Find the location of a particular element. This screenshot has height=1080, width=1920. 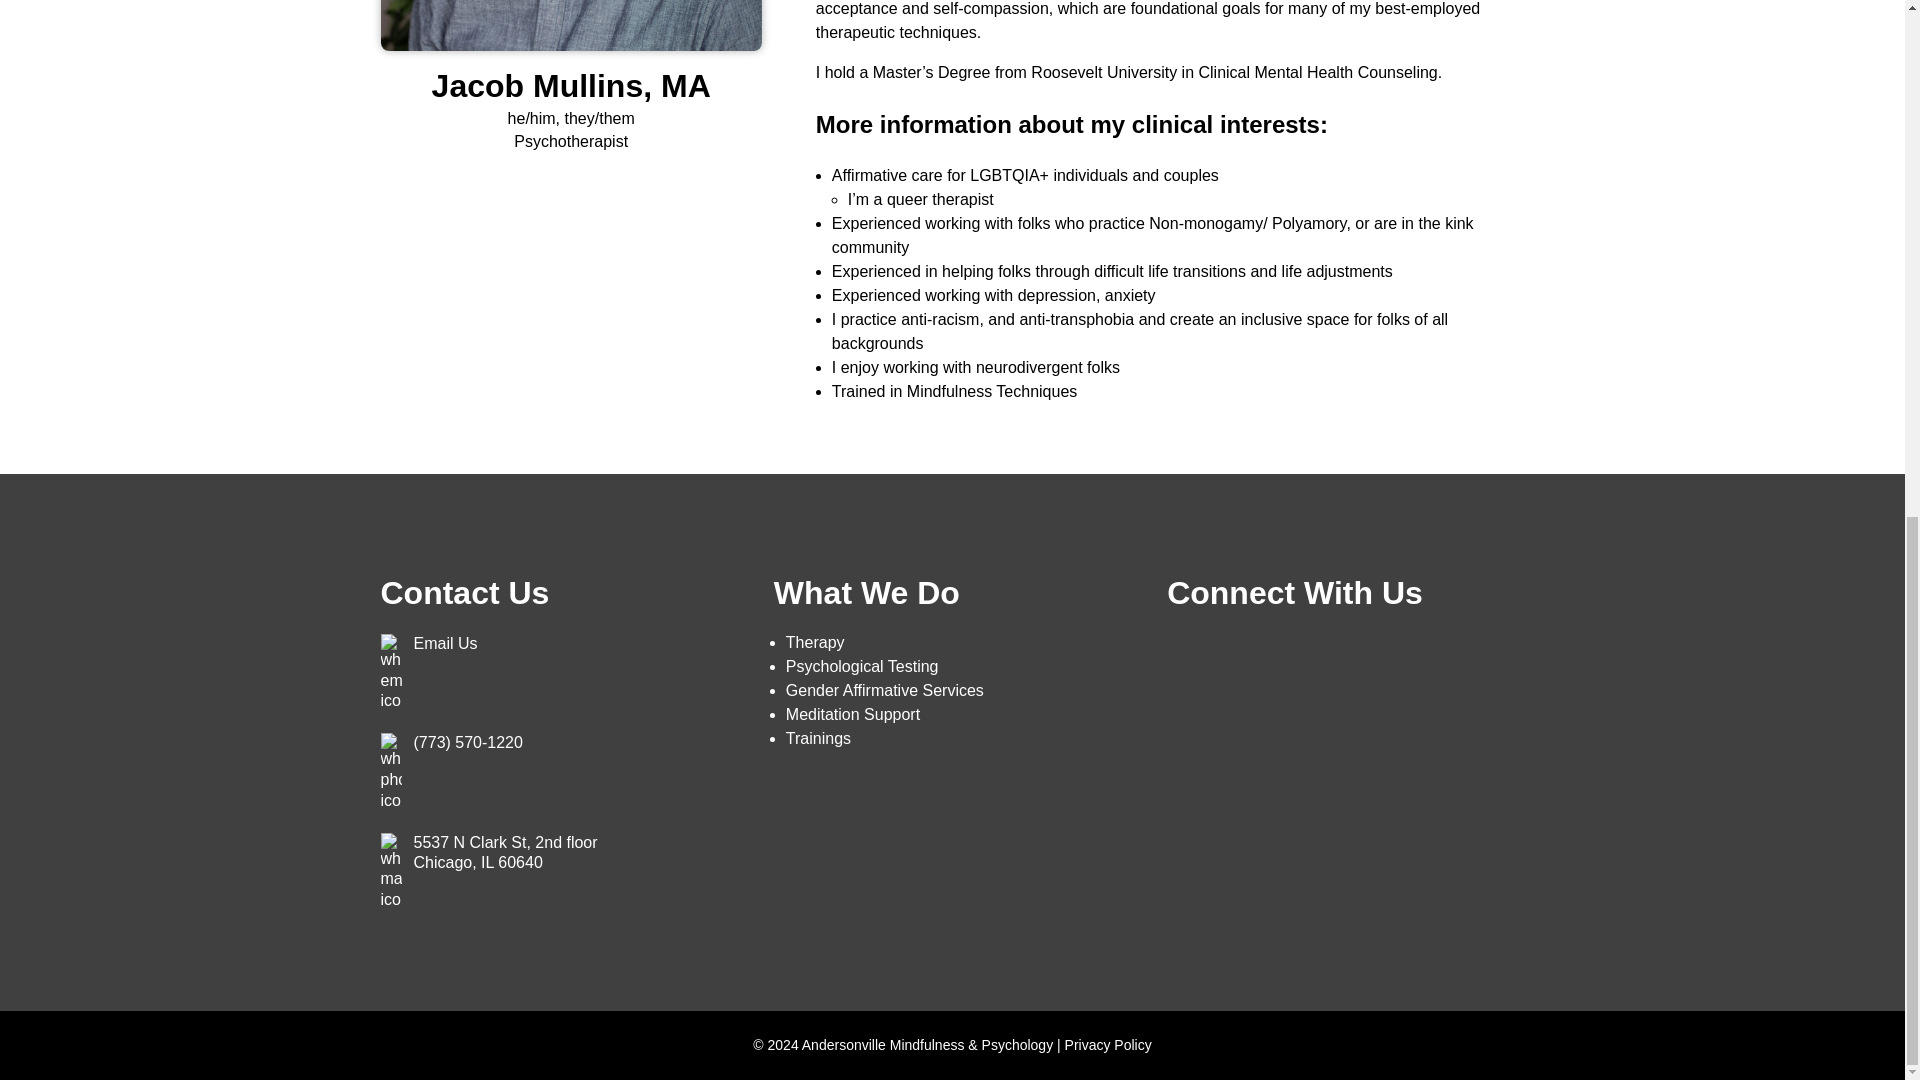

Email Us is located at coordinates (446, 644).